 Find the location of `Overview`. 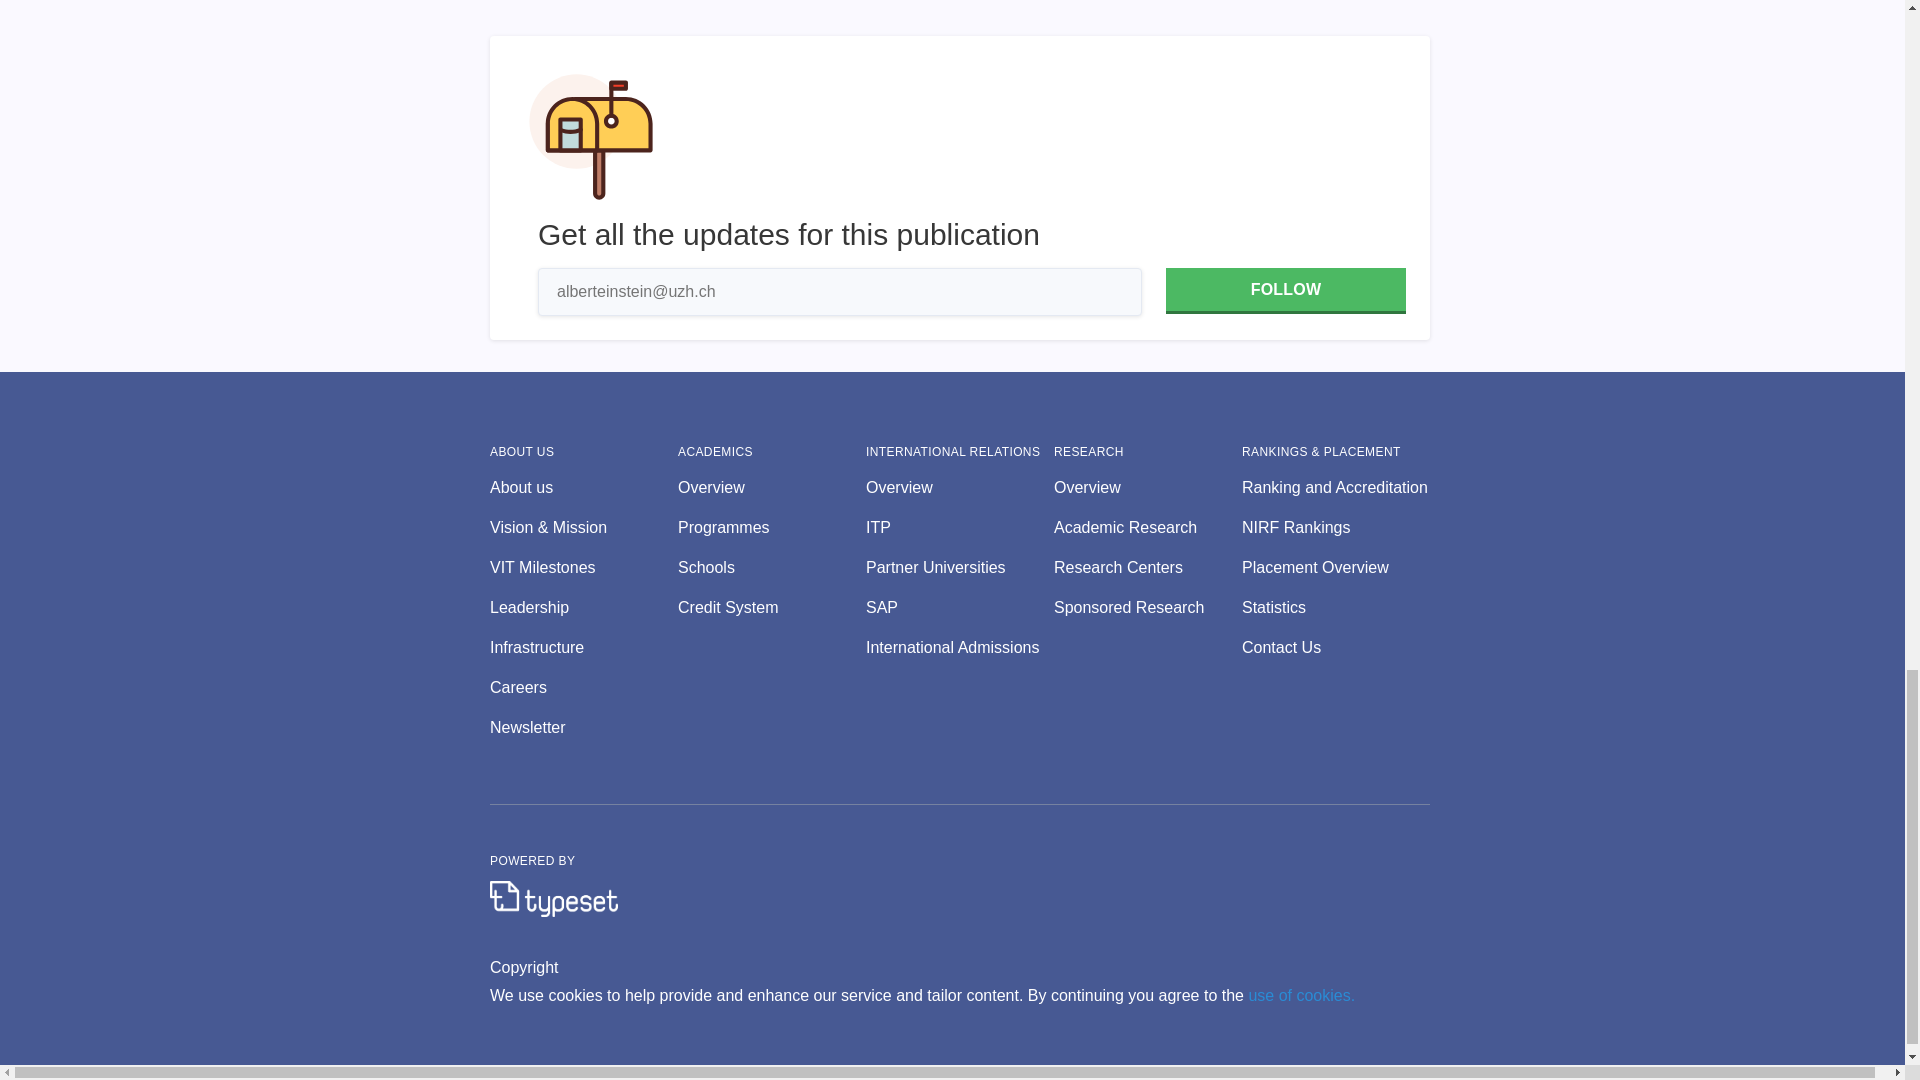

Overview is located at coordinates (1148, 488).